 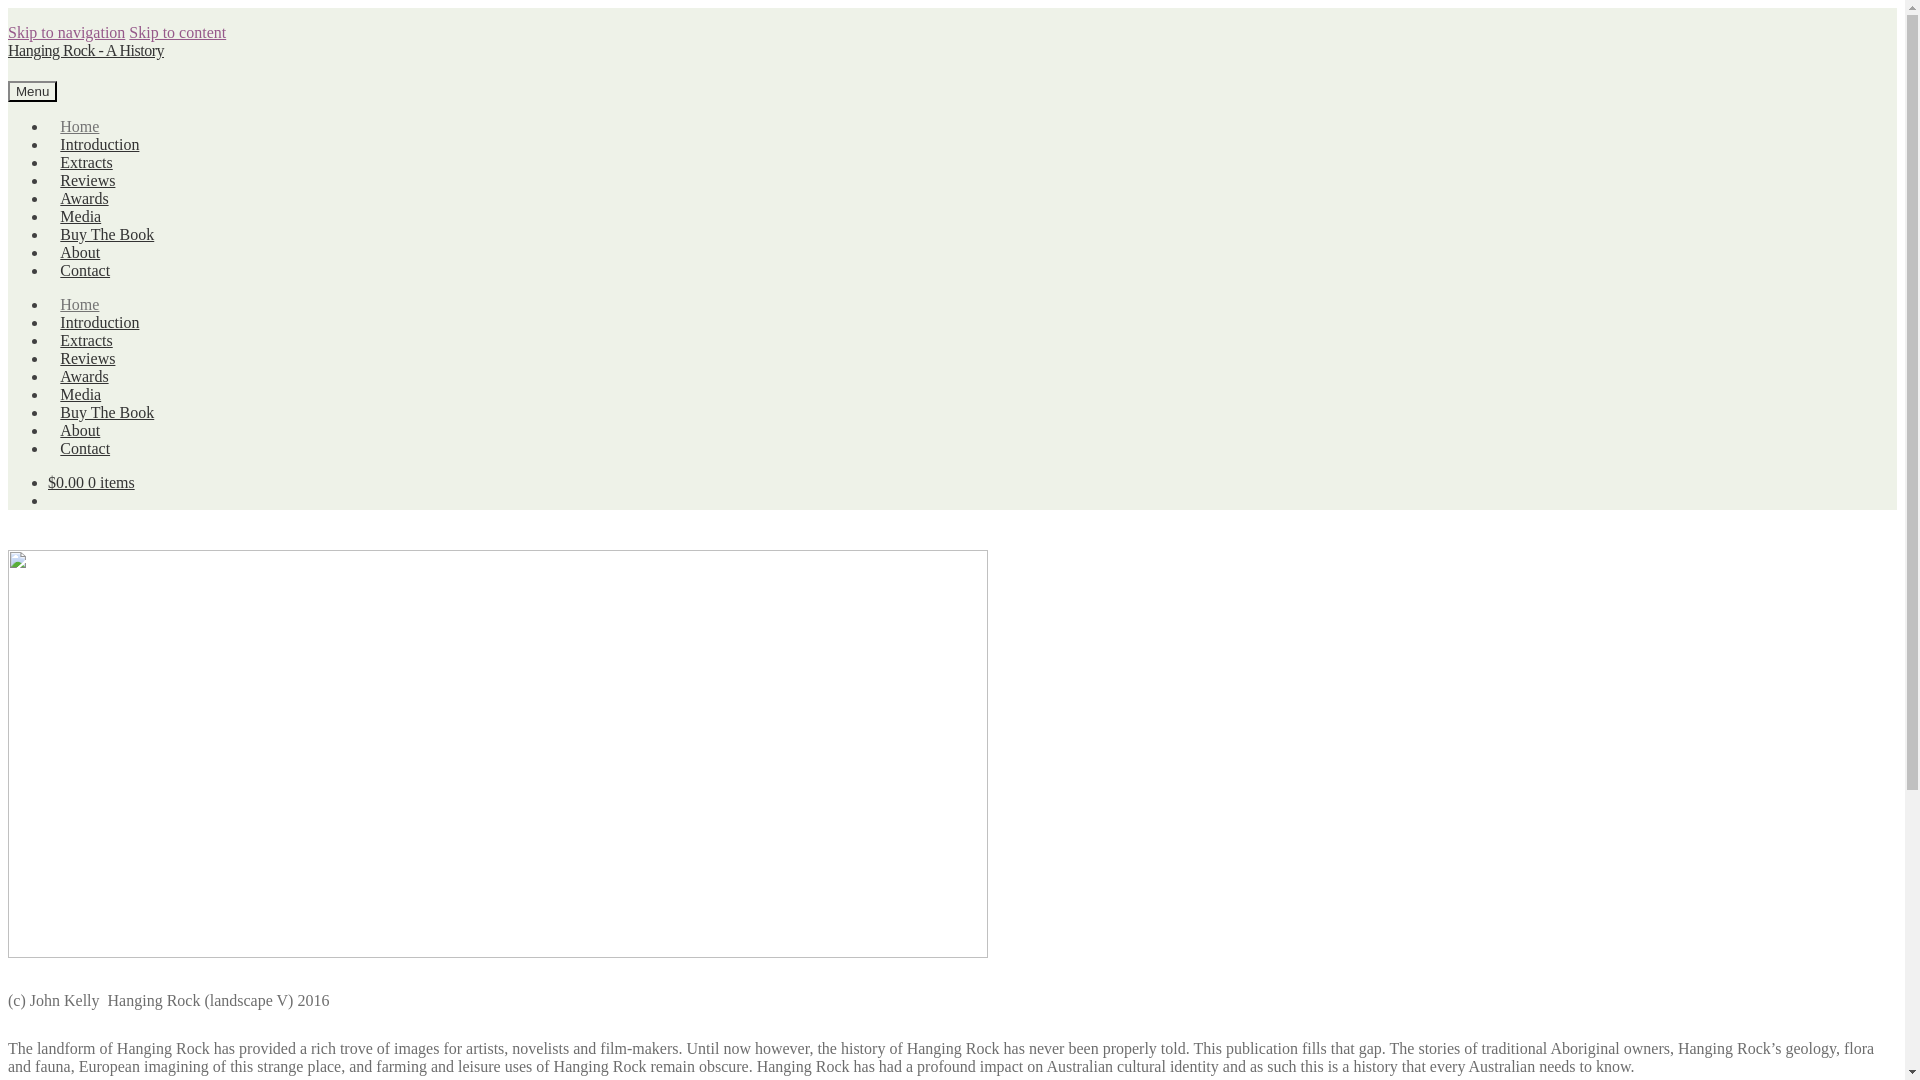 What do you see at coordinates (289, 70) in the screenshot?
I see `Search` at bounding box center [289, 70].